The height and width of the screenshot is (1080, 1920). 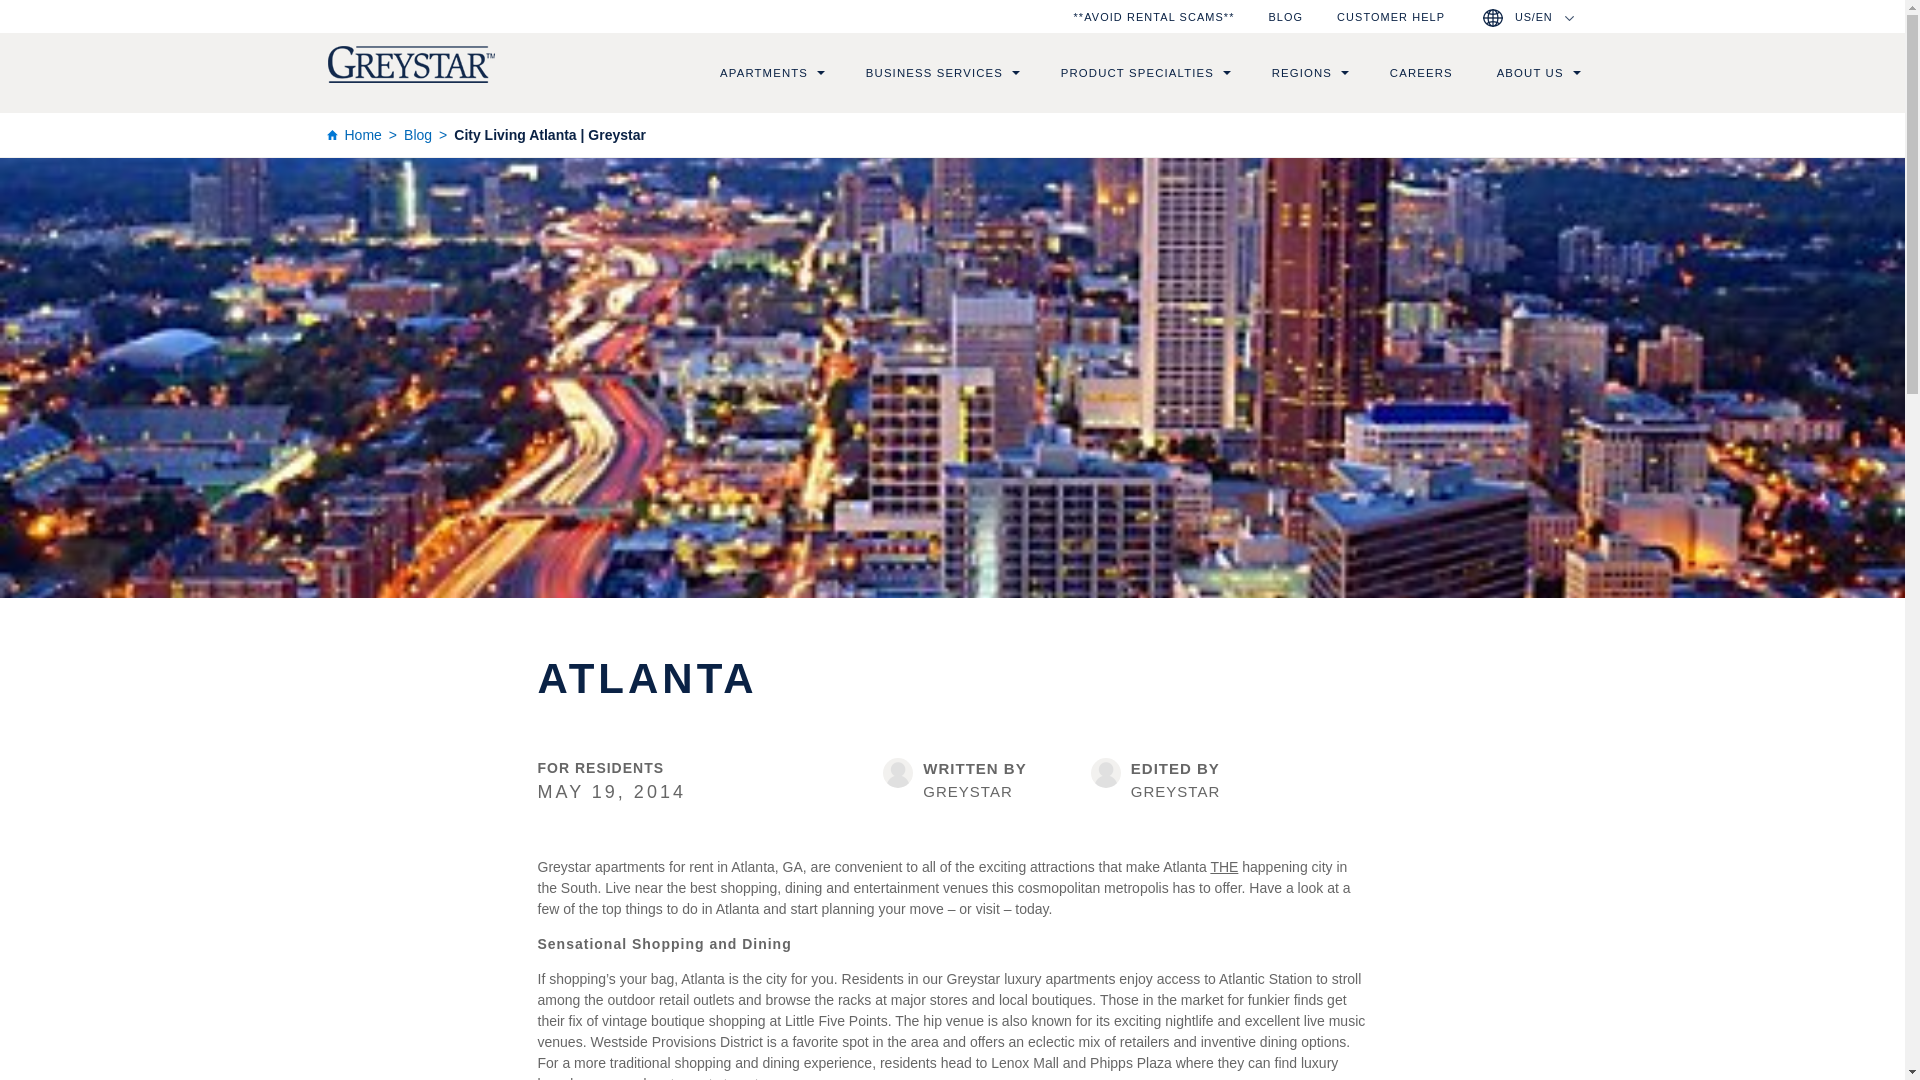 What do you see at coordinates (1285, 16) in the screenshot?
I see `BLOG` at bounding box center [1285, 16].